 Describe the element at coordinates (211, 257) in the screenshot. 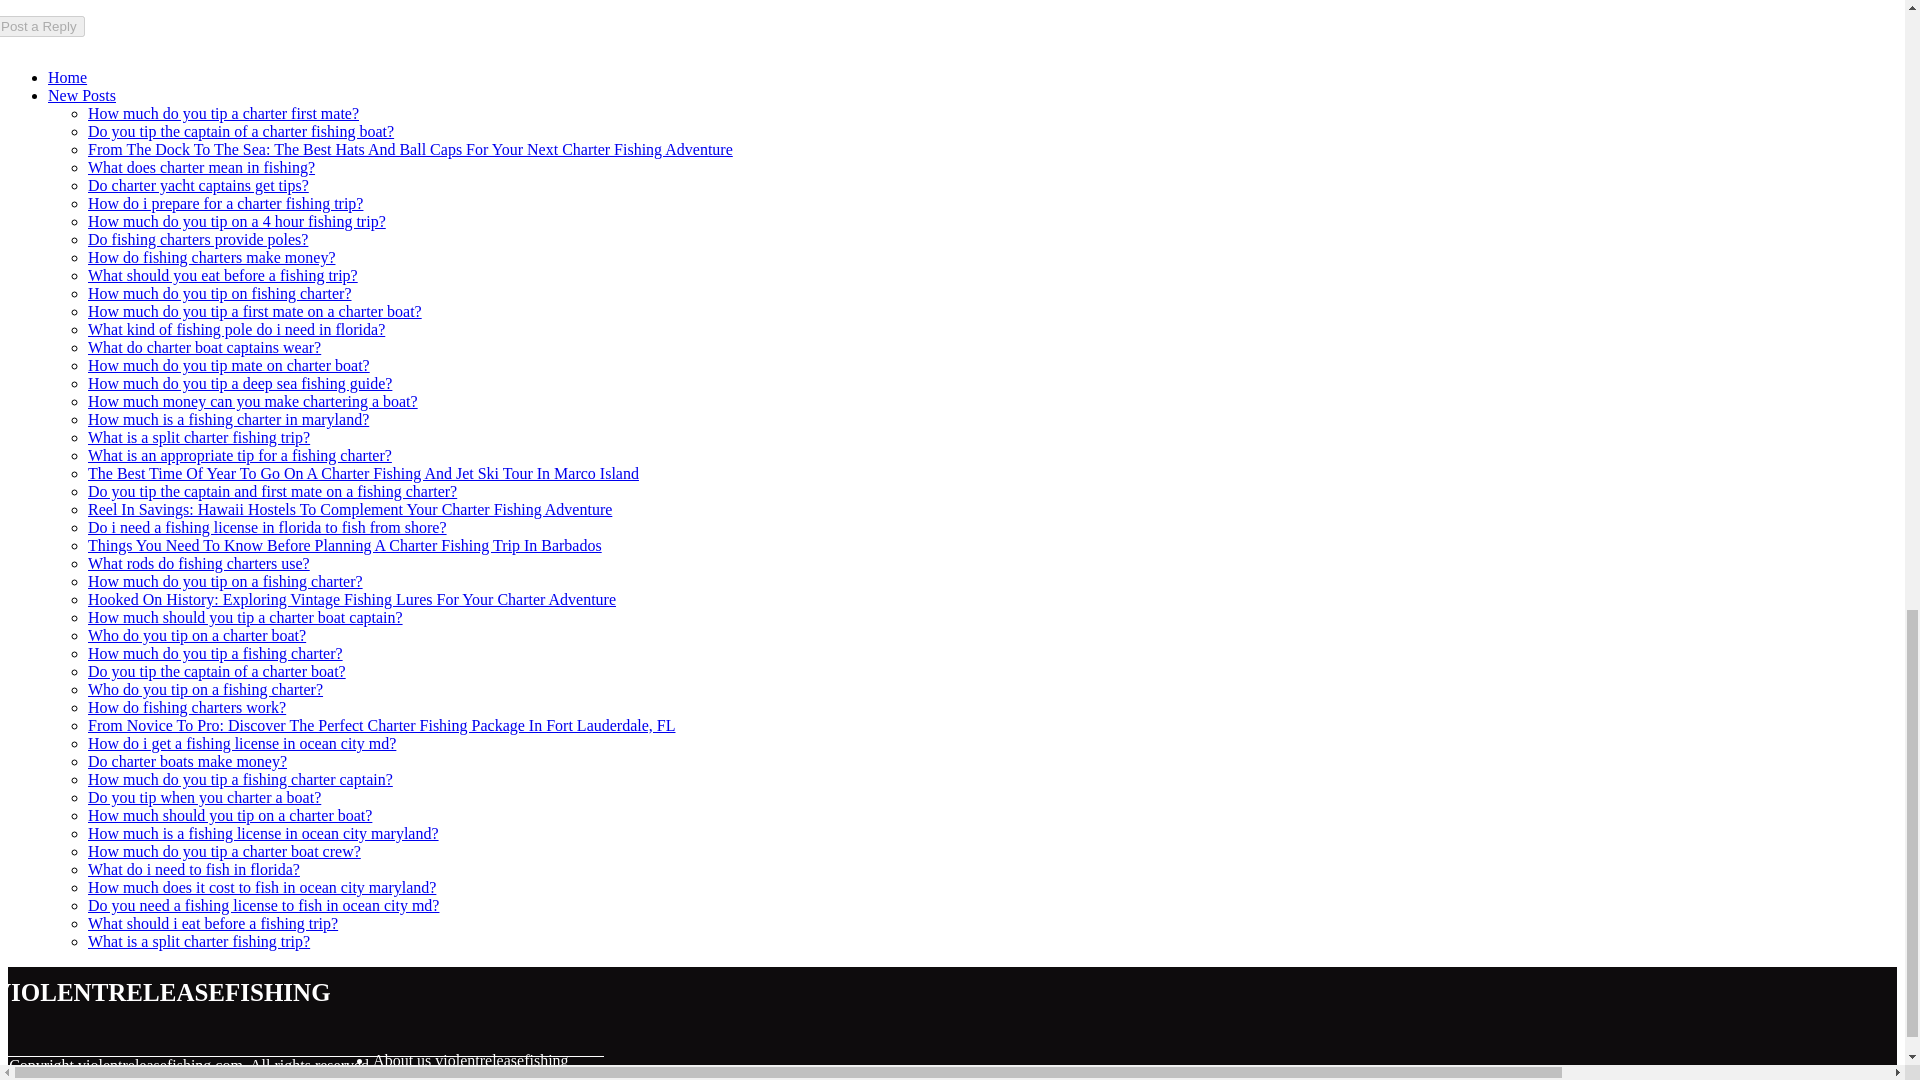

I see `How do fishing charters make money?` at that location.